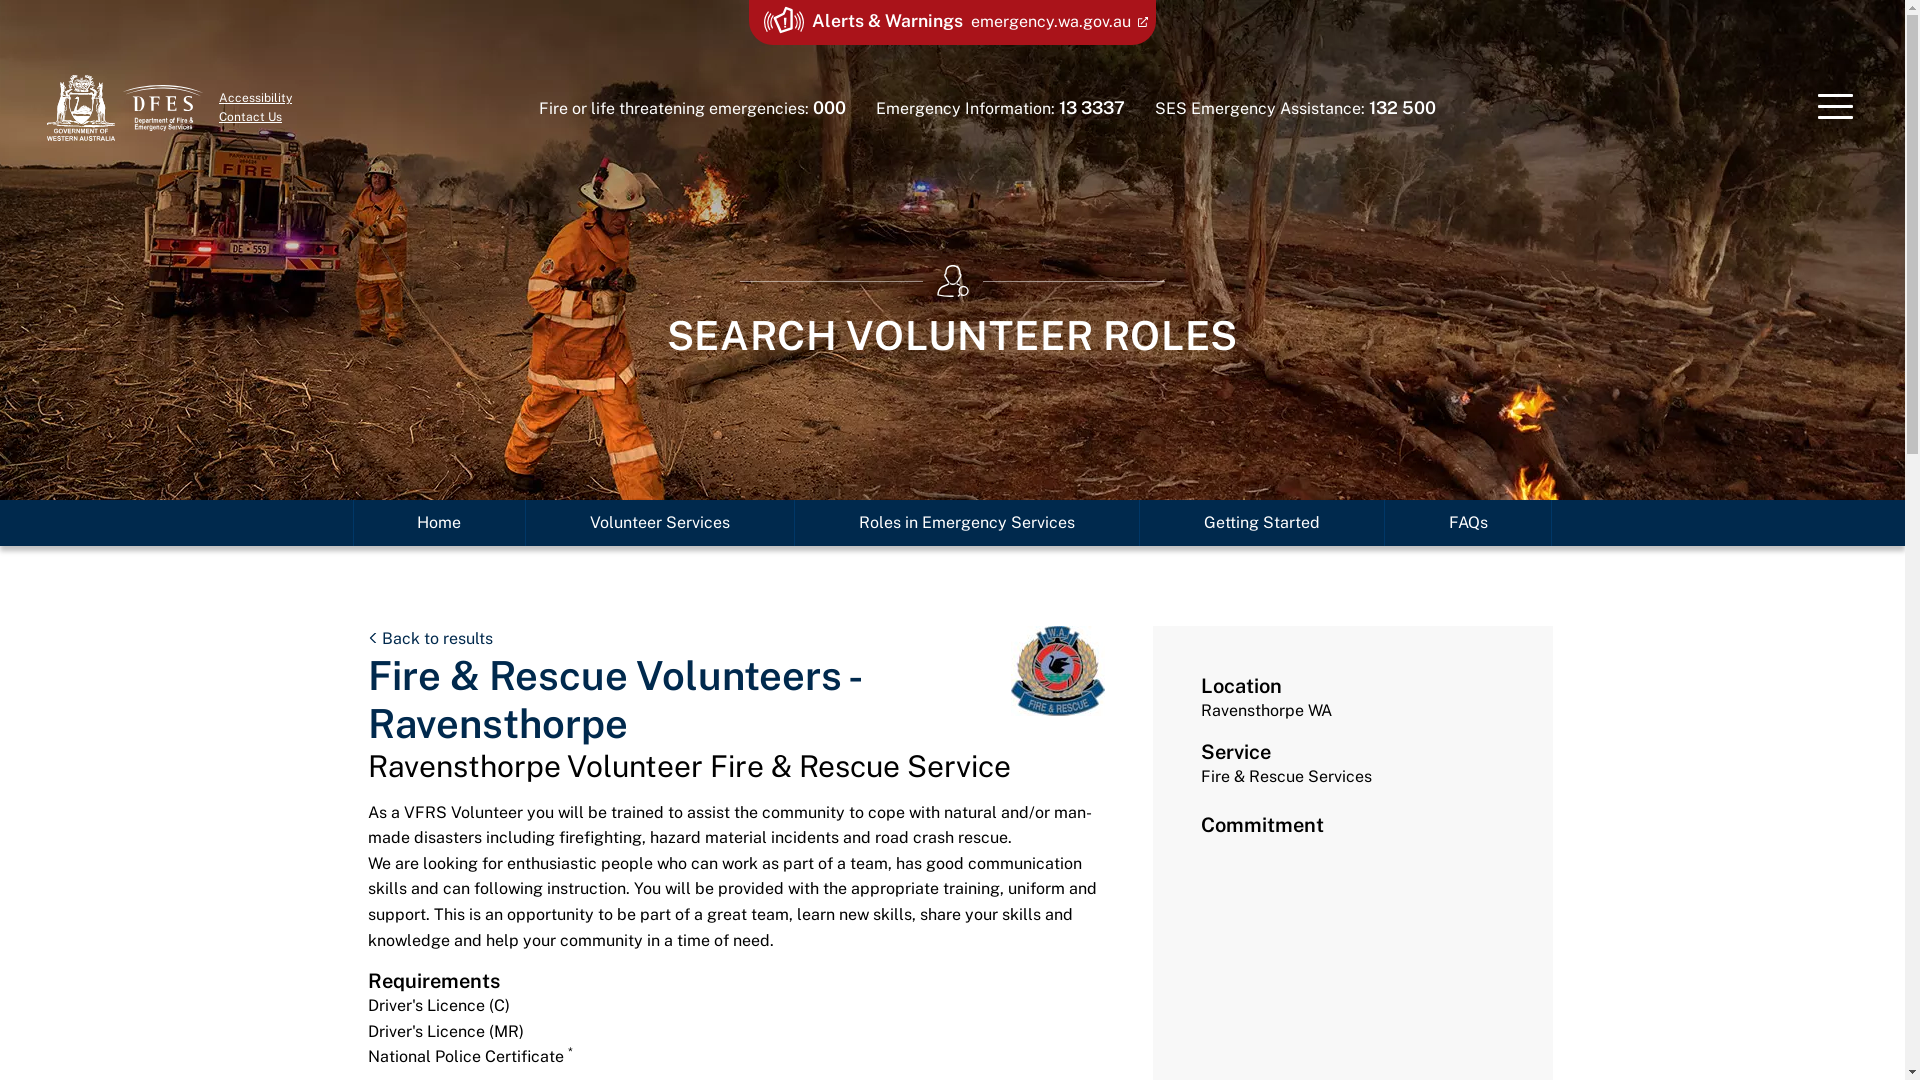 The image size is (1920, 1080). Describe the element at coordinates (256, 98) in the screenshot. I see `Accessibility` at that location.